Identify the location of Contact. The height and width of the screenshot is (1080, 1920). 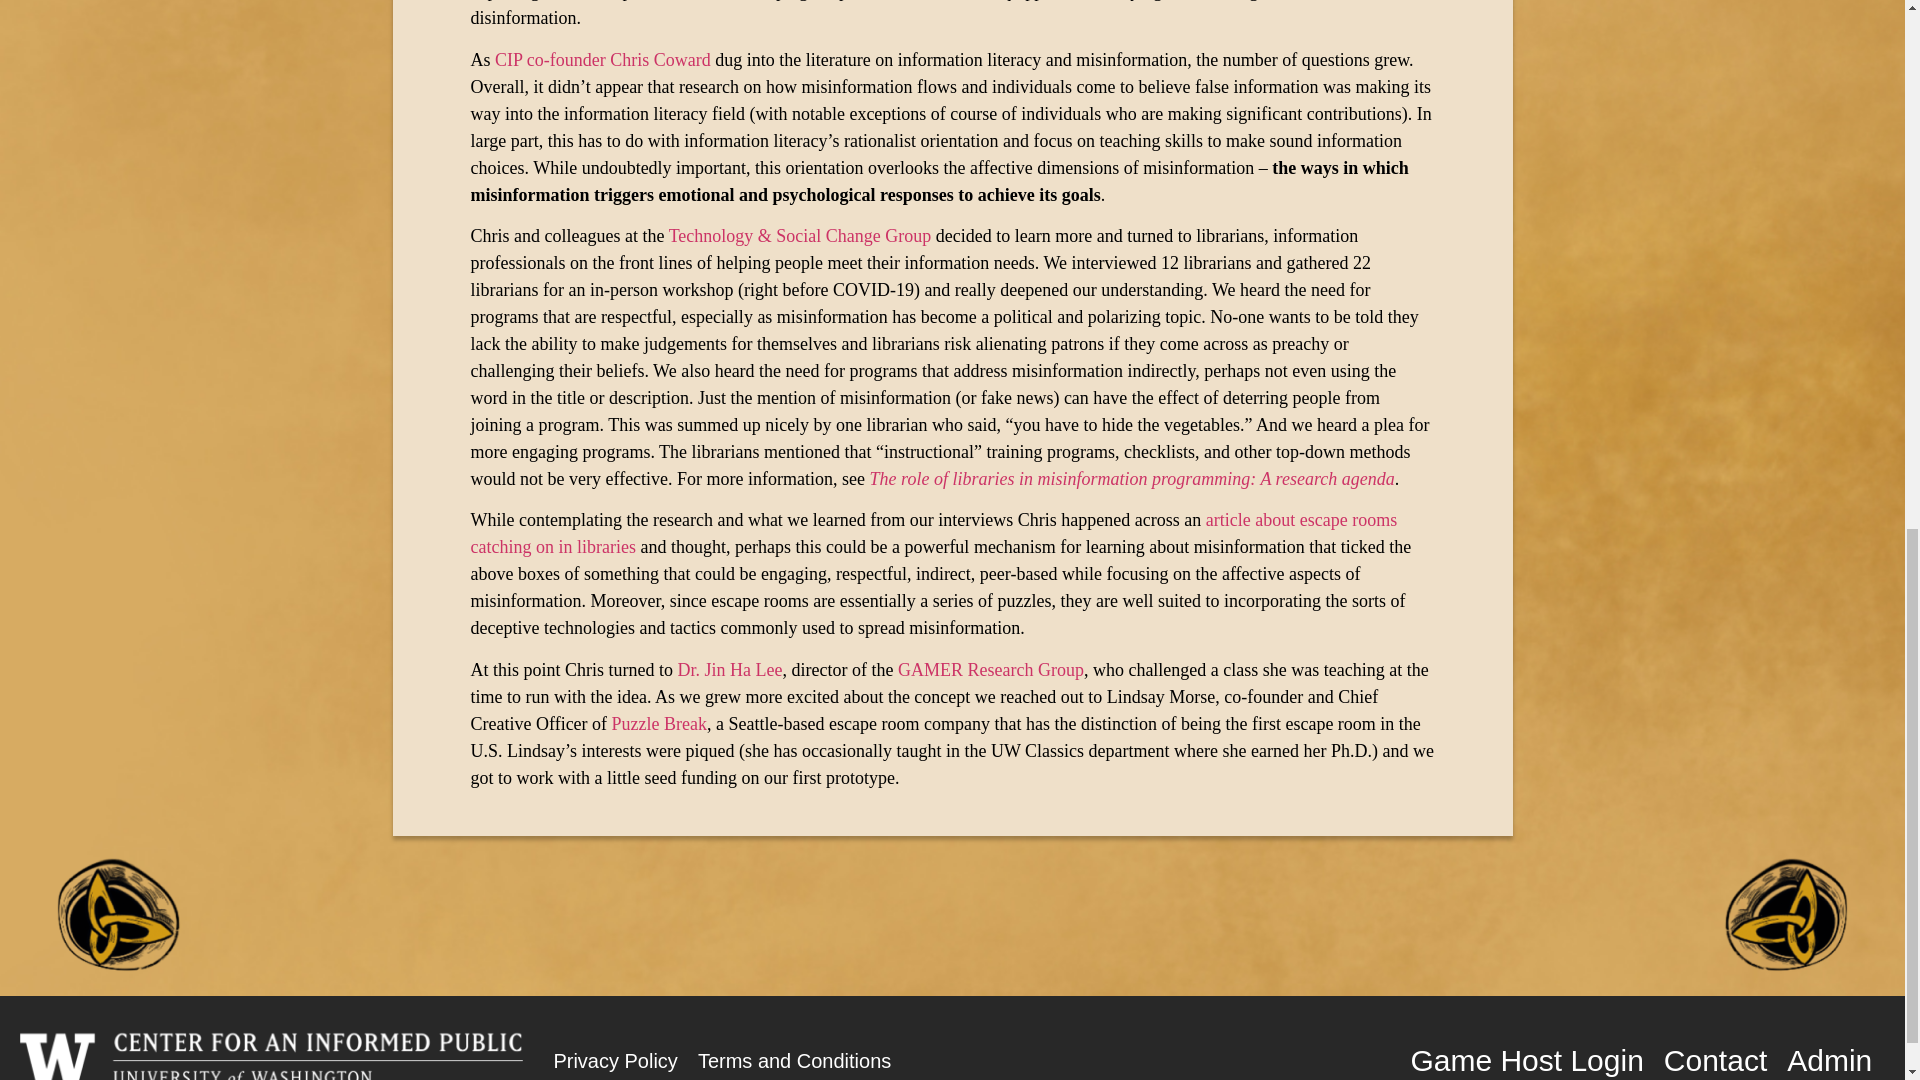
(1715, 1058).